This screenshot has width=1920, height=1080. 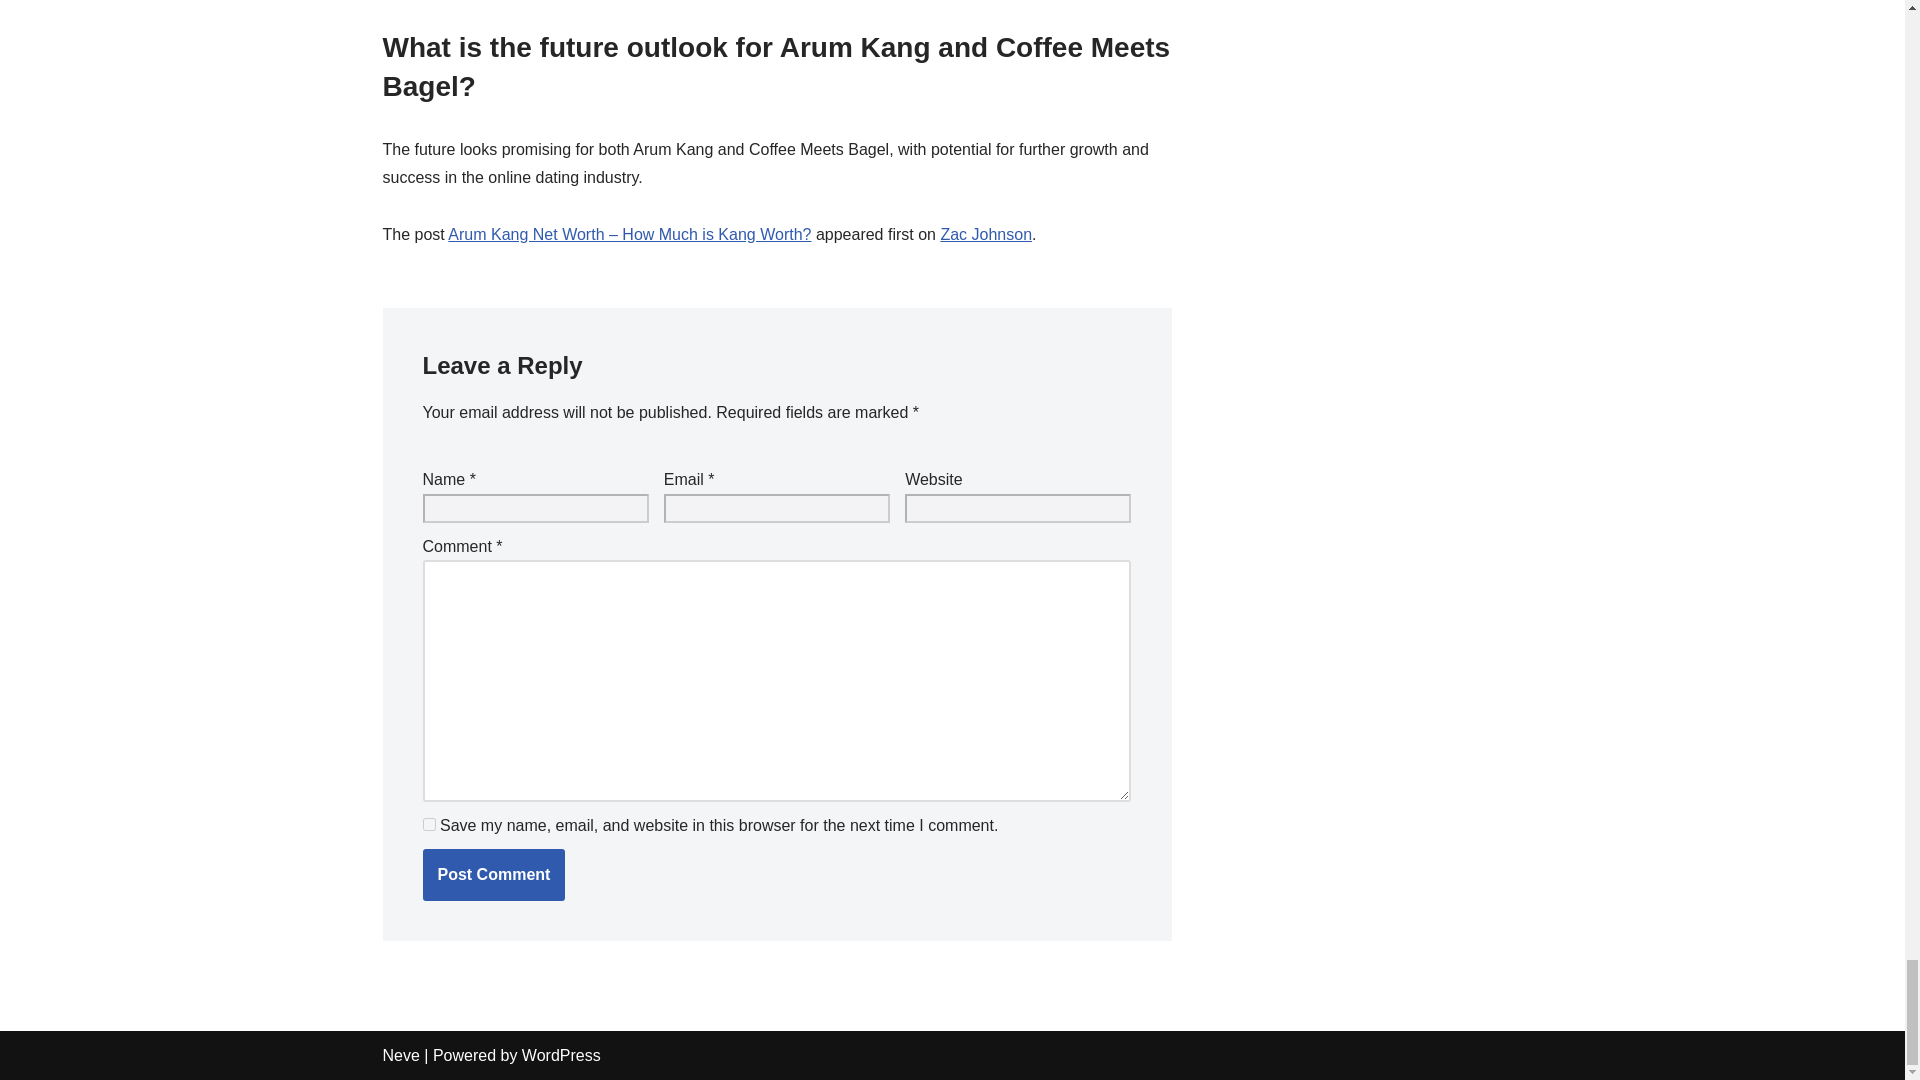 What do you see at coordinates (561, 1054) in the screenshot?
I see `WordPress` at bounding box center [561, 1054].